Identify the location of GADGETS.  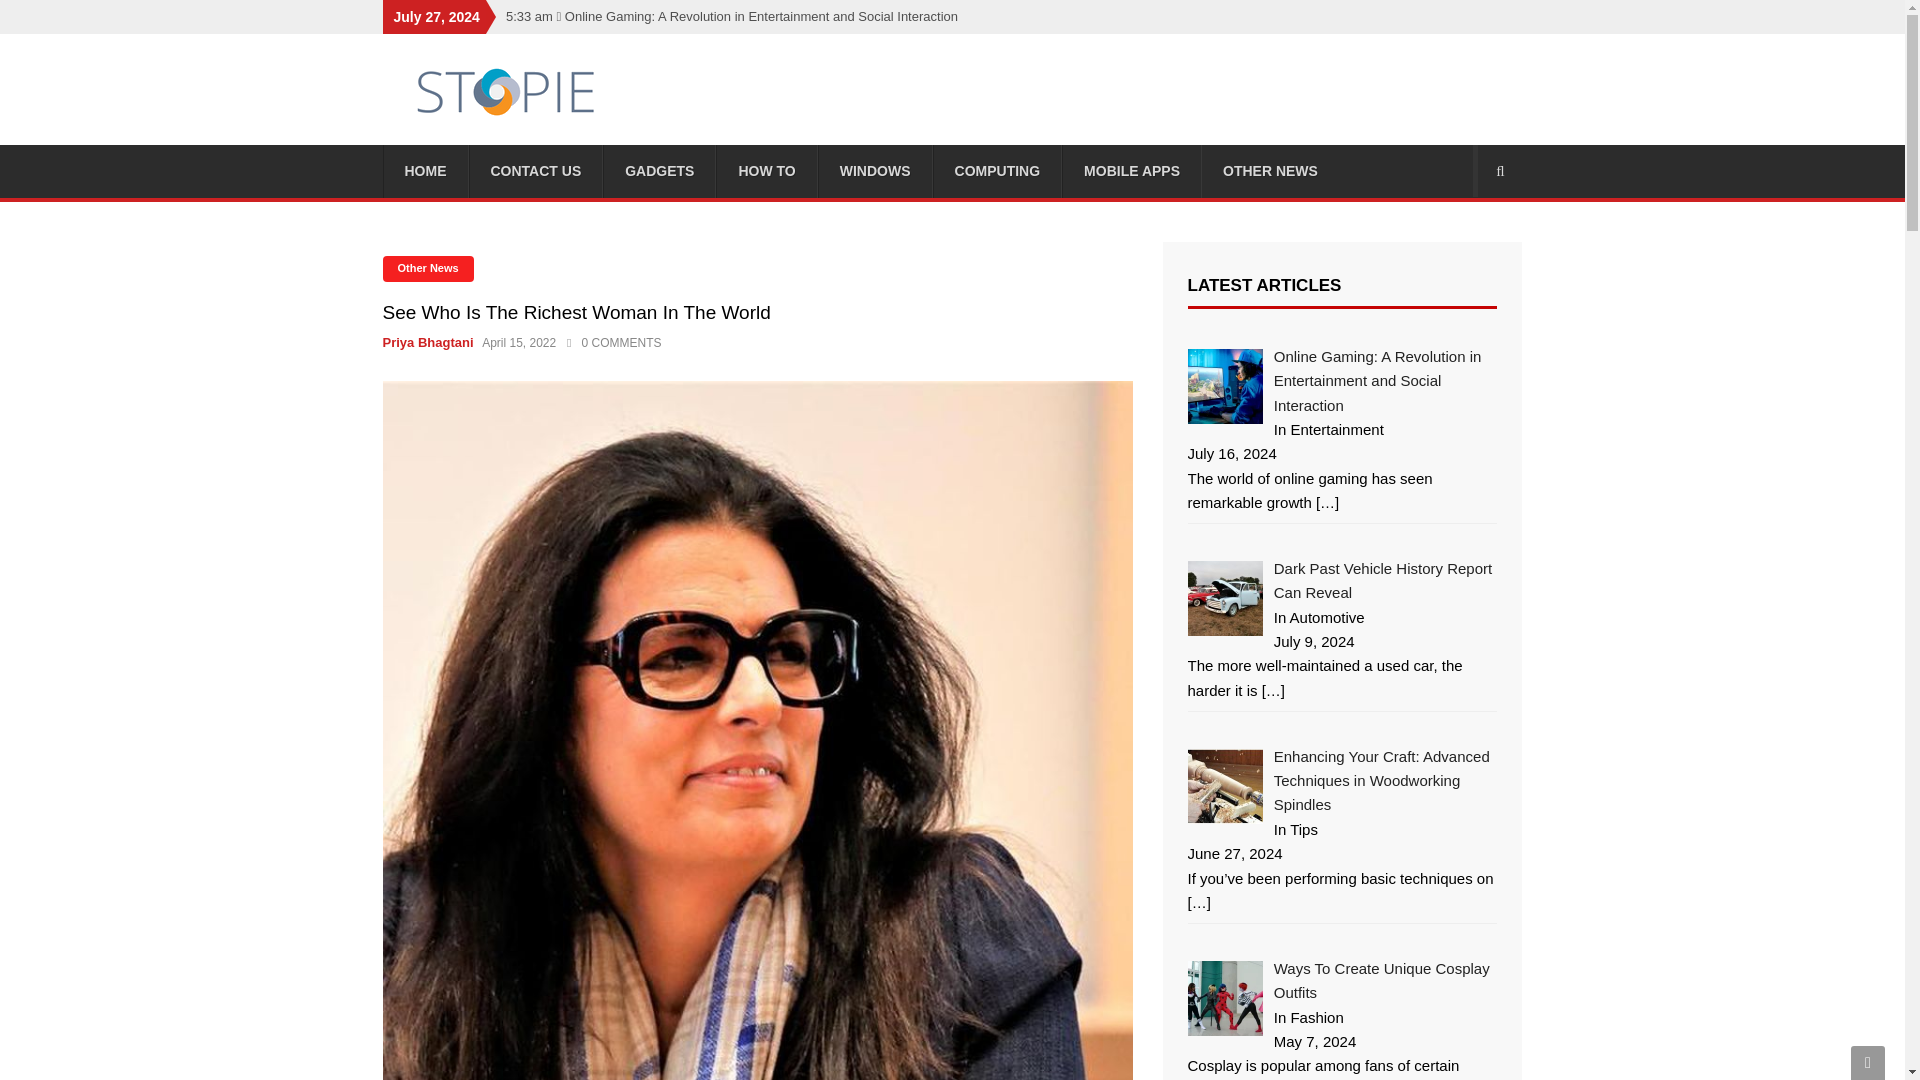
(659, 170).